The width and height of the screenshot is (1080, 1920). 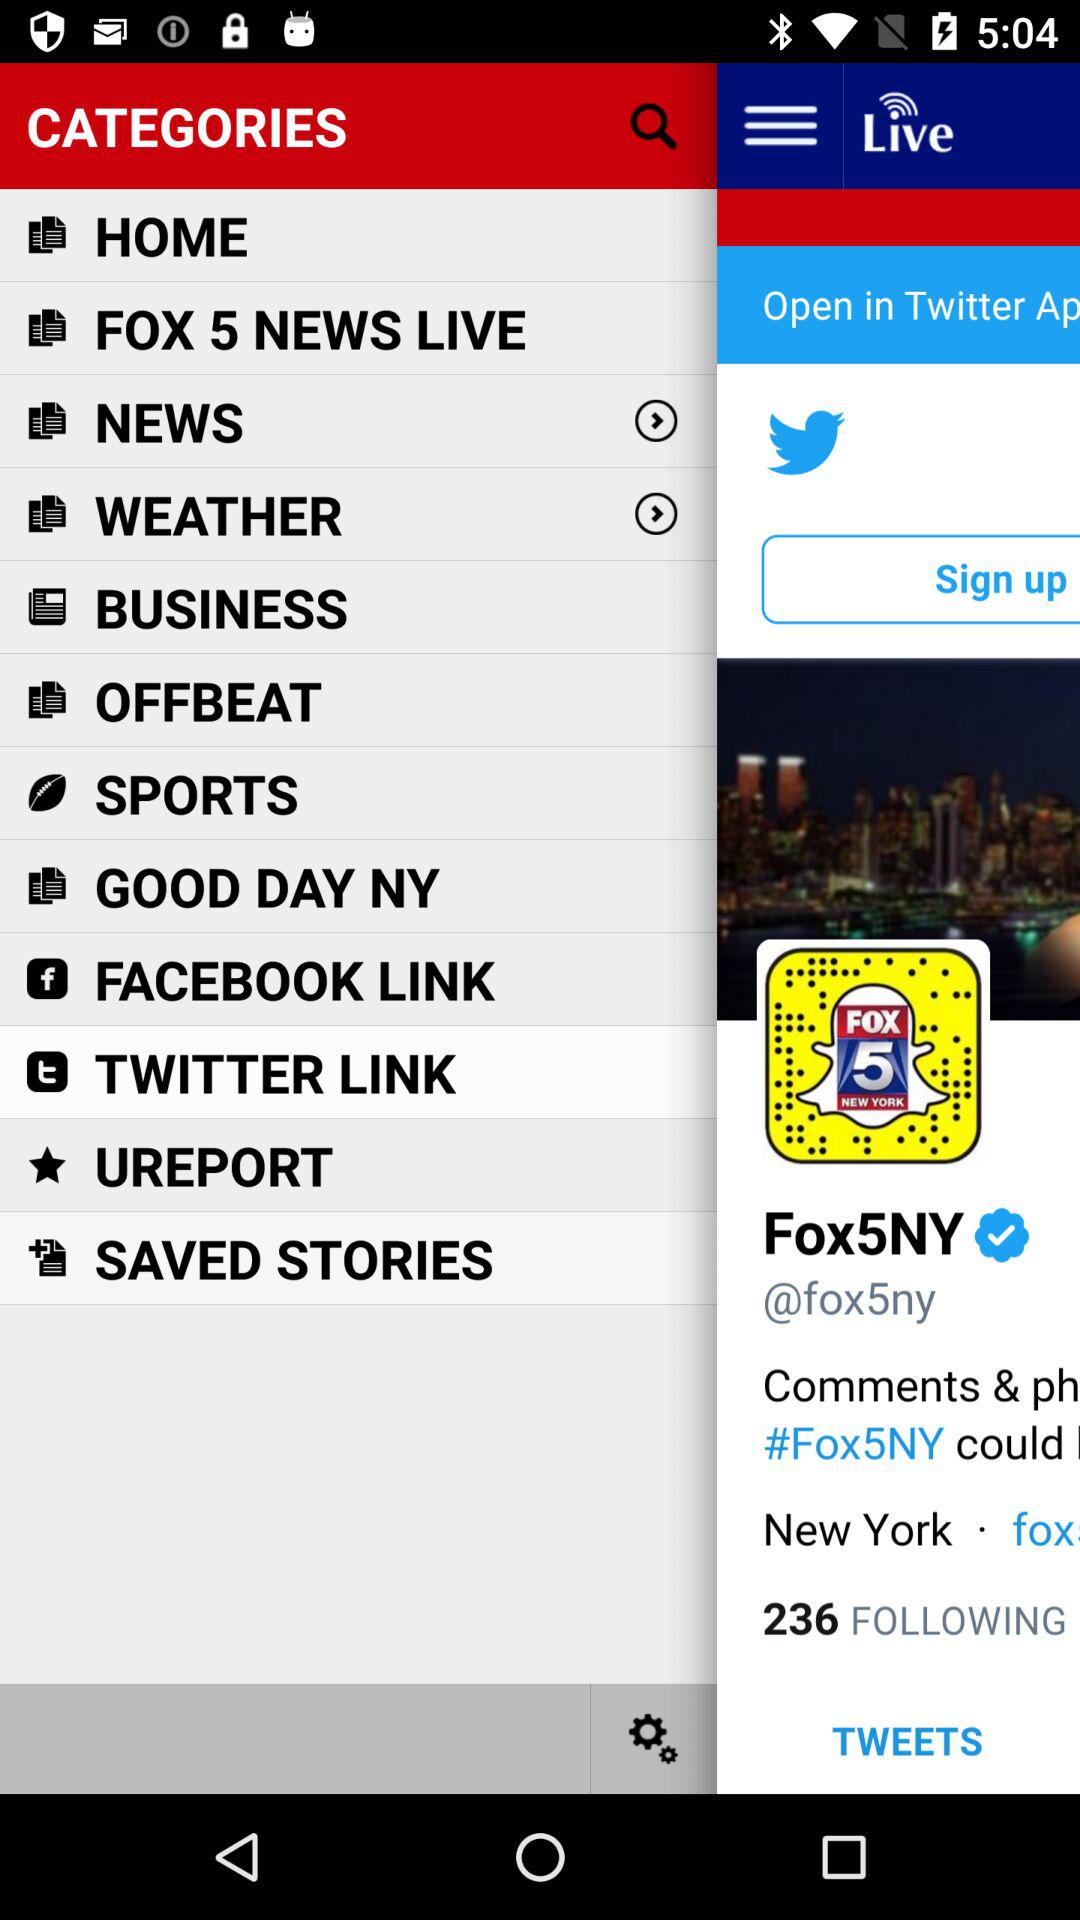 I want to click on open menu, so click(x=780, y=126).